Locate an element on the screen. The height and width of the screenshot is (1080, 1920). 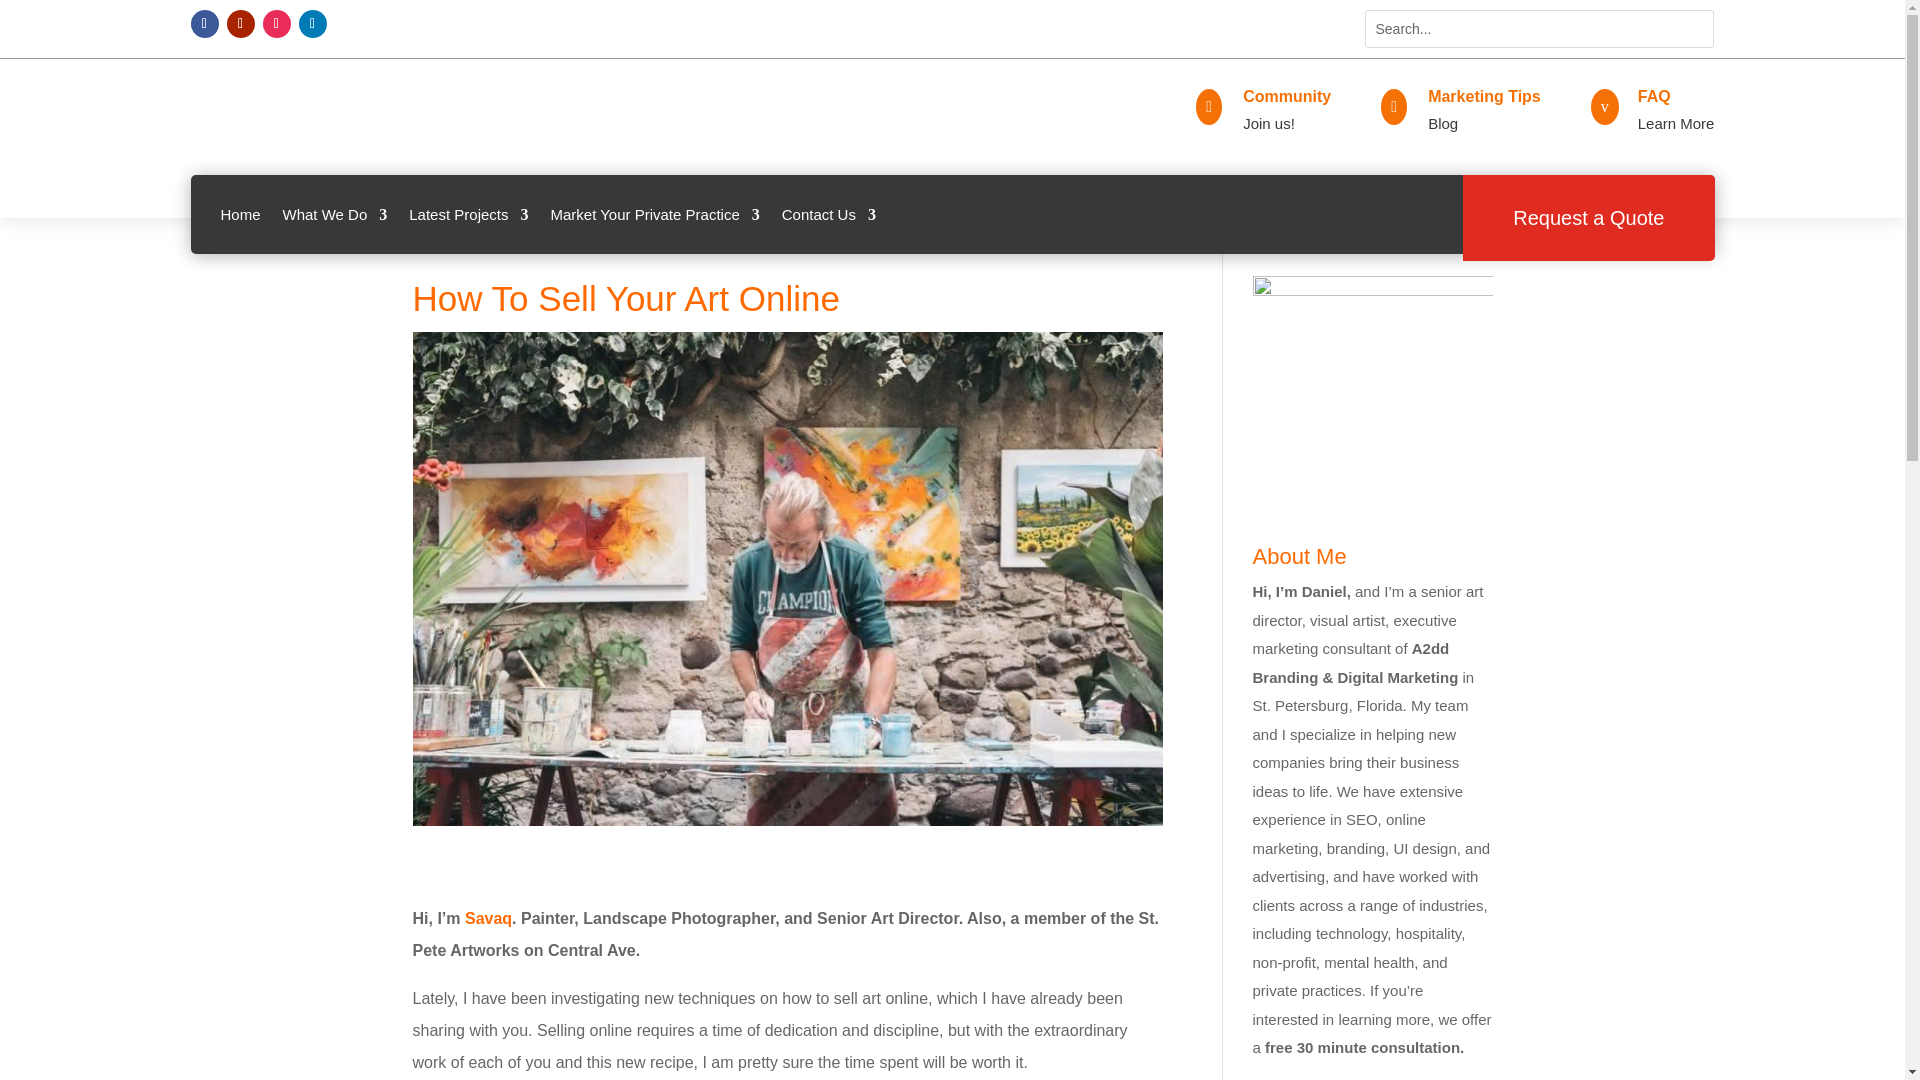
Follow on Instagram is located at coordinates (275, 23).